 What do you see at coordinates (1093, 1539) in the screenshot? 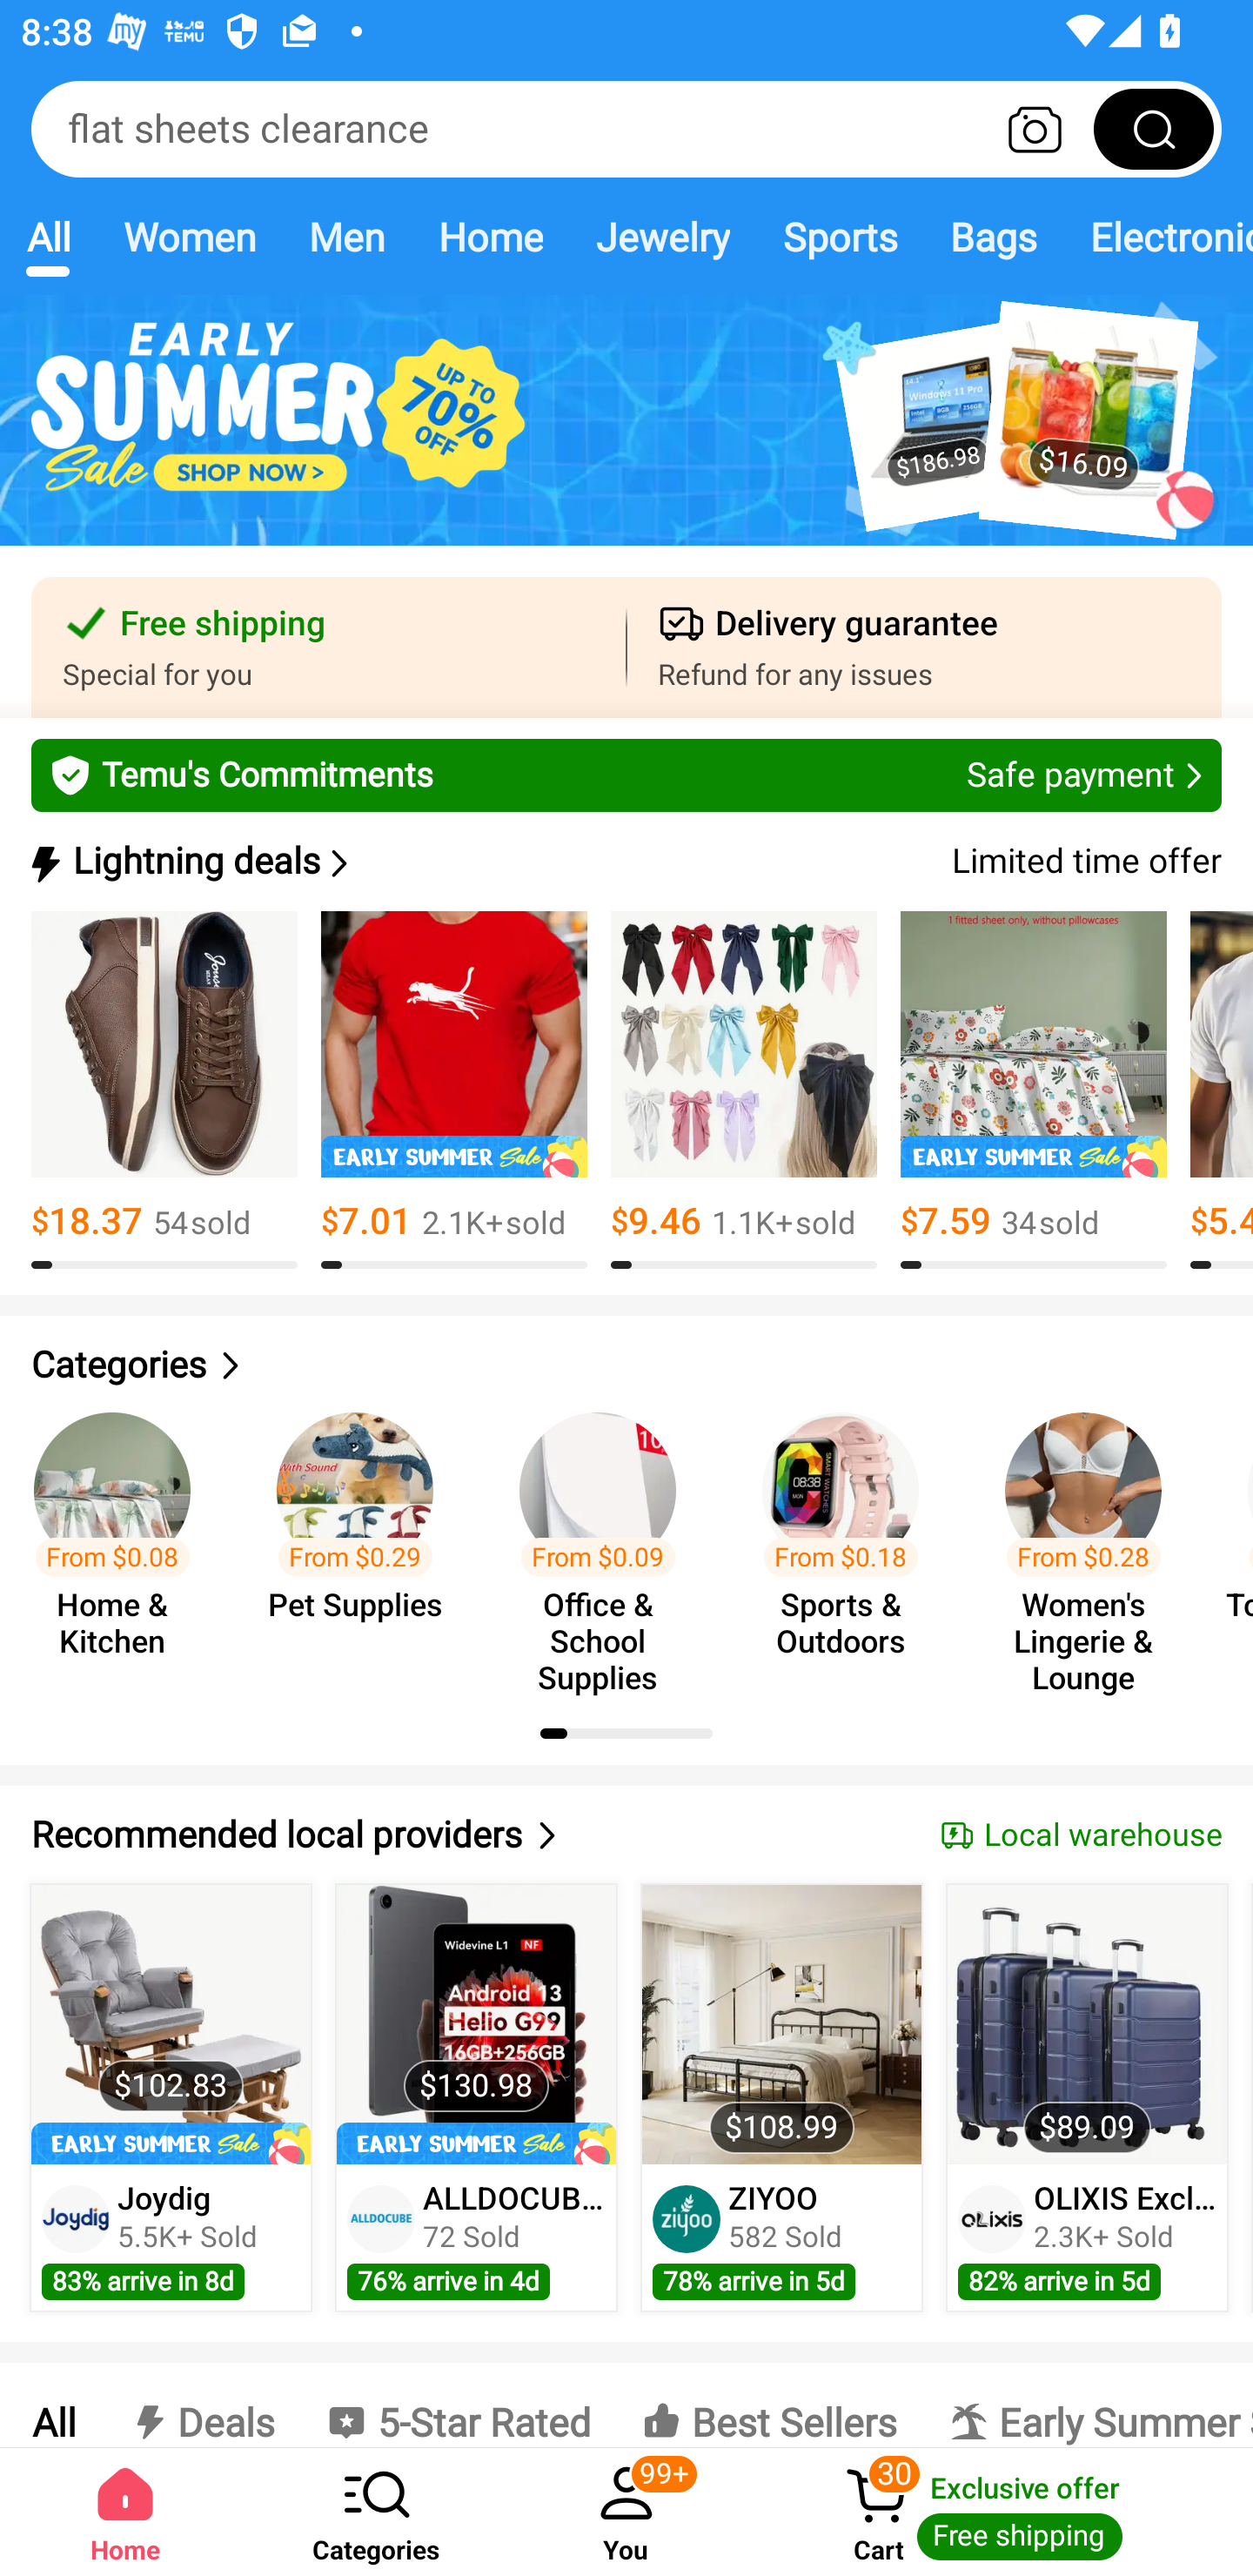
I see `From $0.28 Women's Lingerie & Lounge` at bounding box center [1093, 1539].